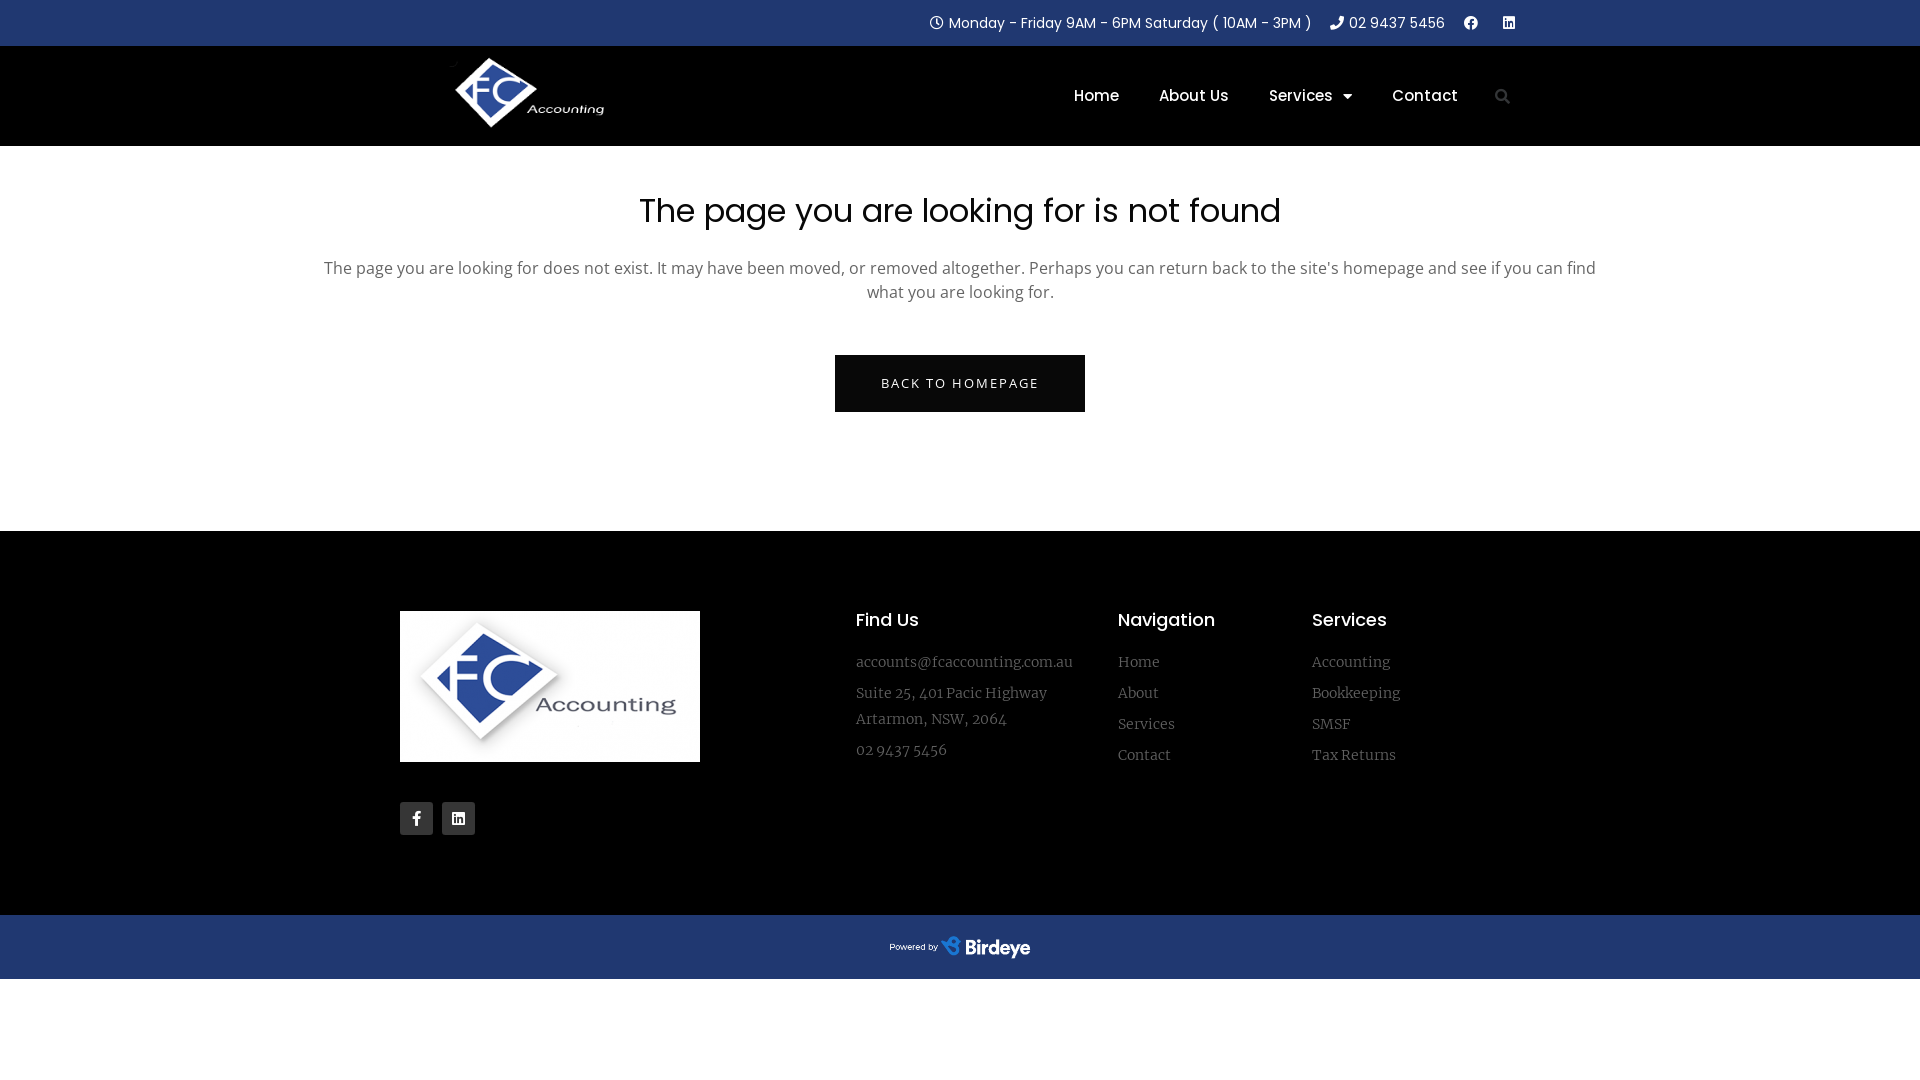 Image resolution: width=1920 pixels, height=1080 pixels. I want to click on About, so click(1205, 693).